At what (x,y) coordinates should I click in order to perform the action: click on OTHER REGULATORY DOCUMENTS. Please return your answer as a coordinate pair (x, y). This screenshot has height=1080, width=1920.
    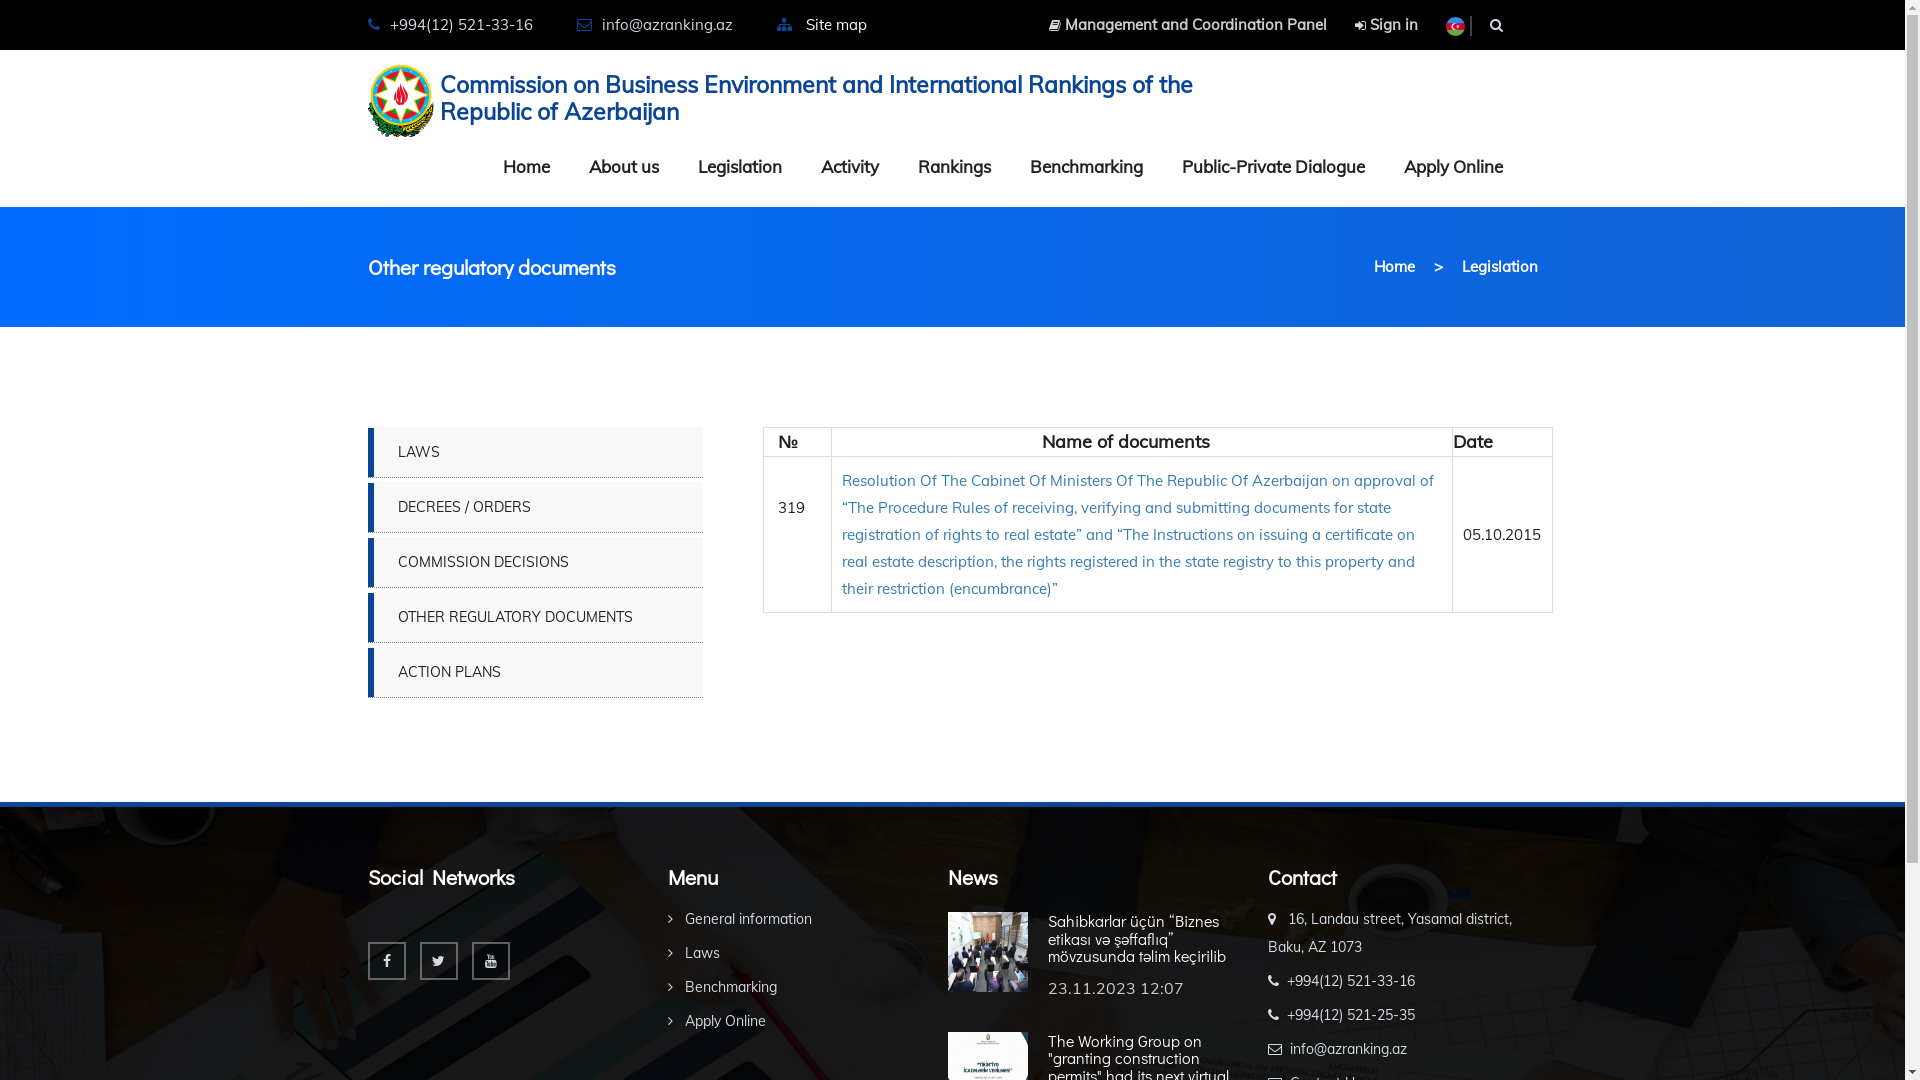
    Looking at the image, I should click on (536, 617).